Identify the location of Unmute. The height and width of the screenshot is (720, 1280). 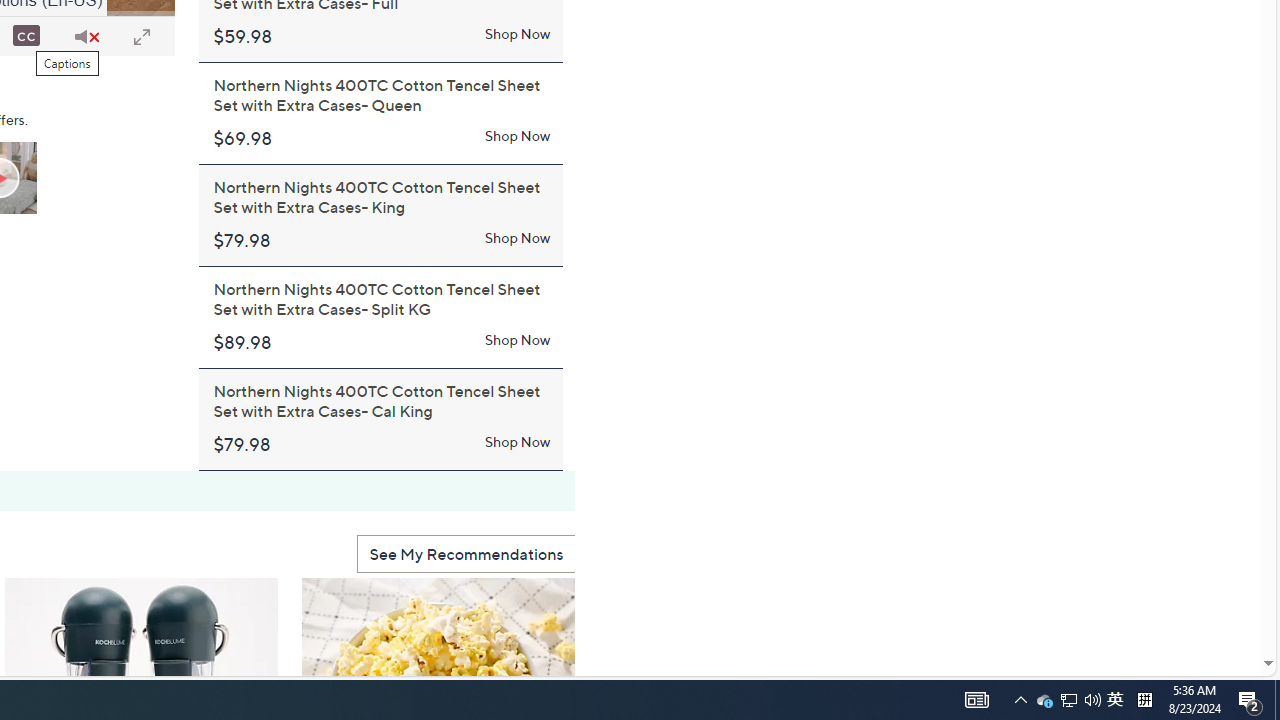
(86, 36).